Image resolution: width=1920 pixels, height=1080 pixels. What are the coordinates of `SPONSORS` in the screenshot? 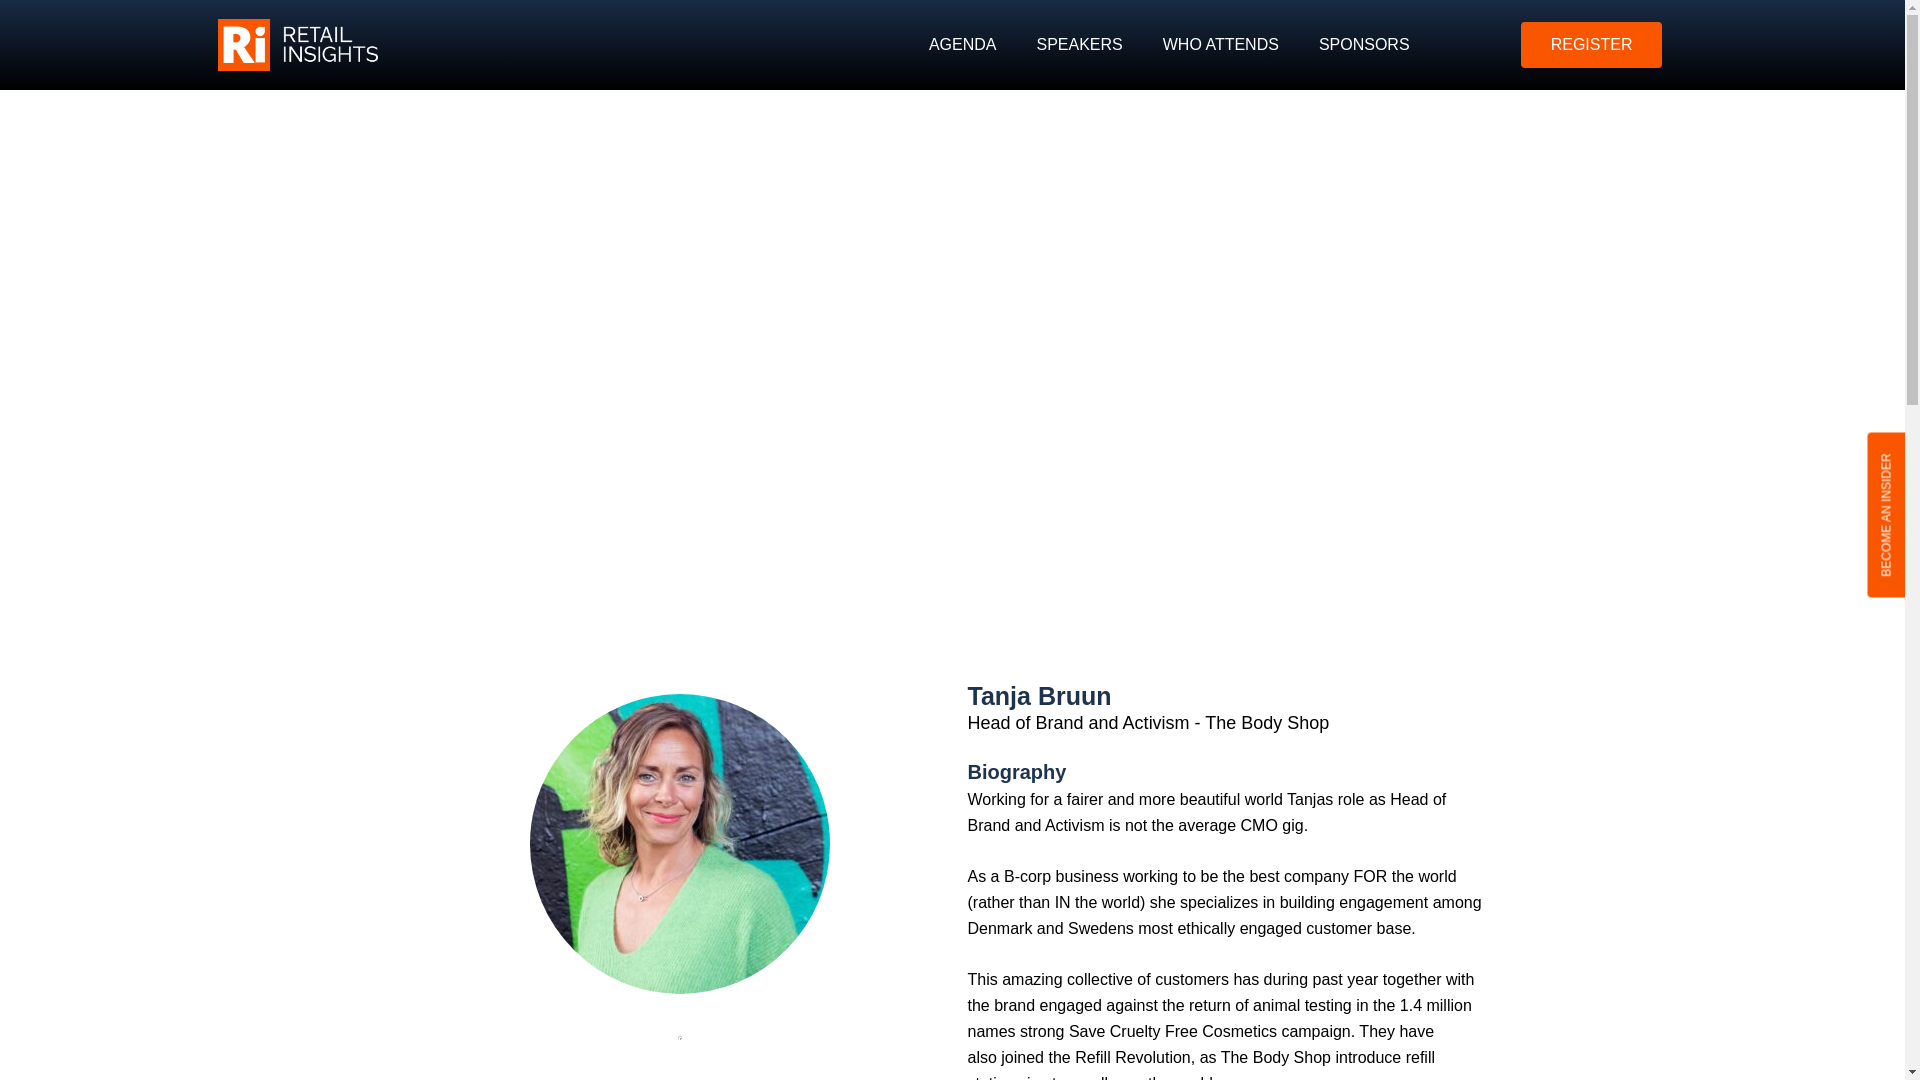 It's located at (1364, 44).